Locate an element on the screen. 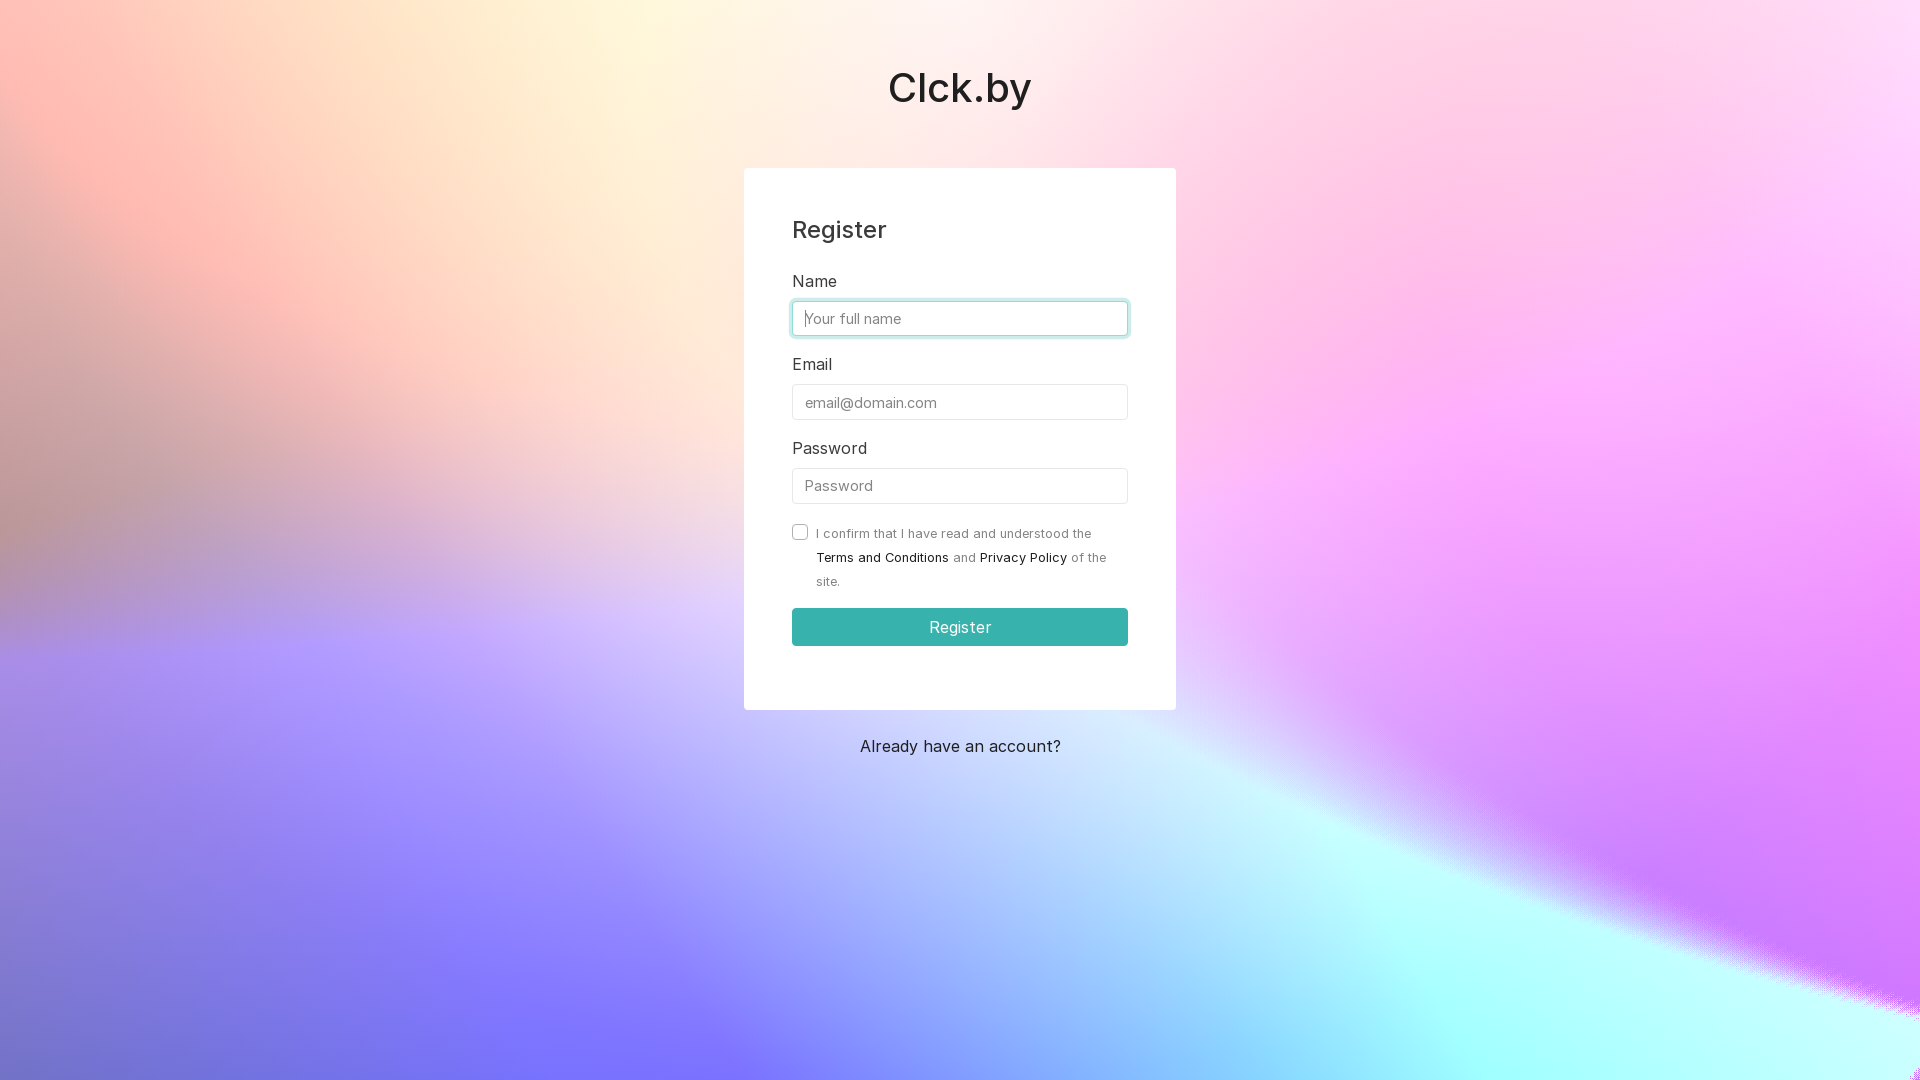  Privacy Policy is located at coordinates (1023, 558).